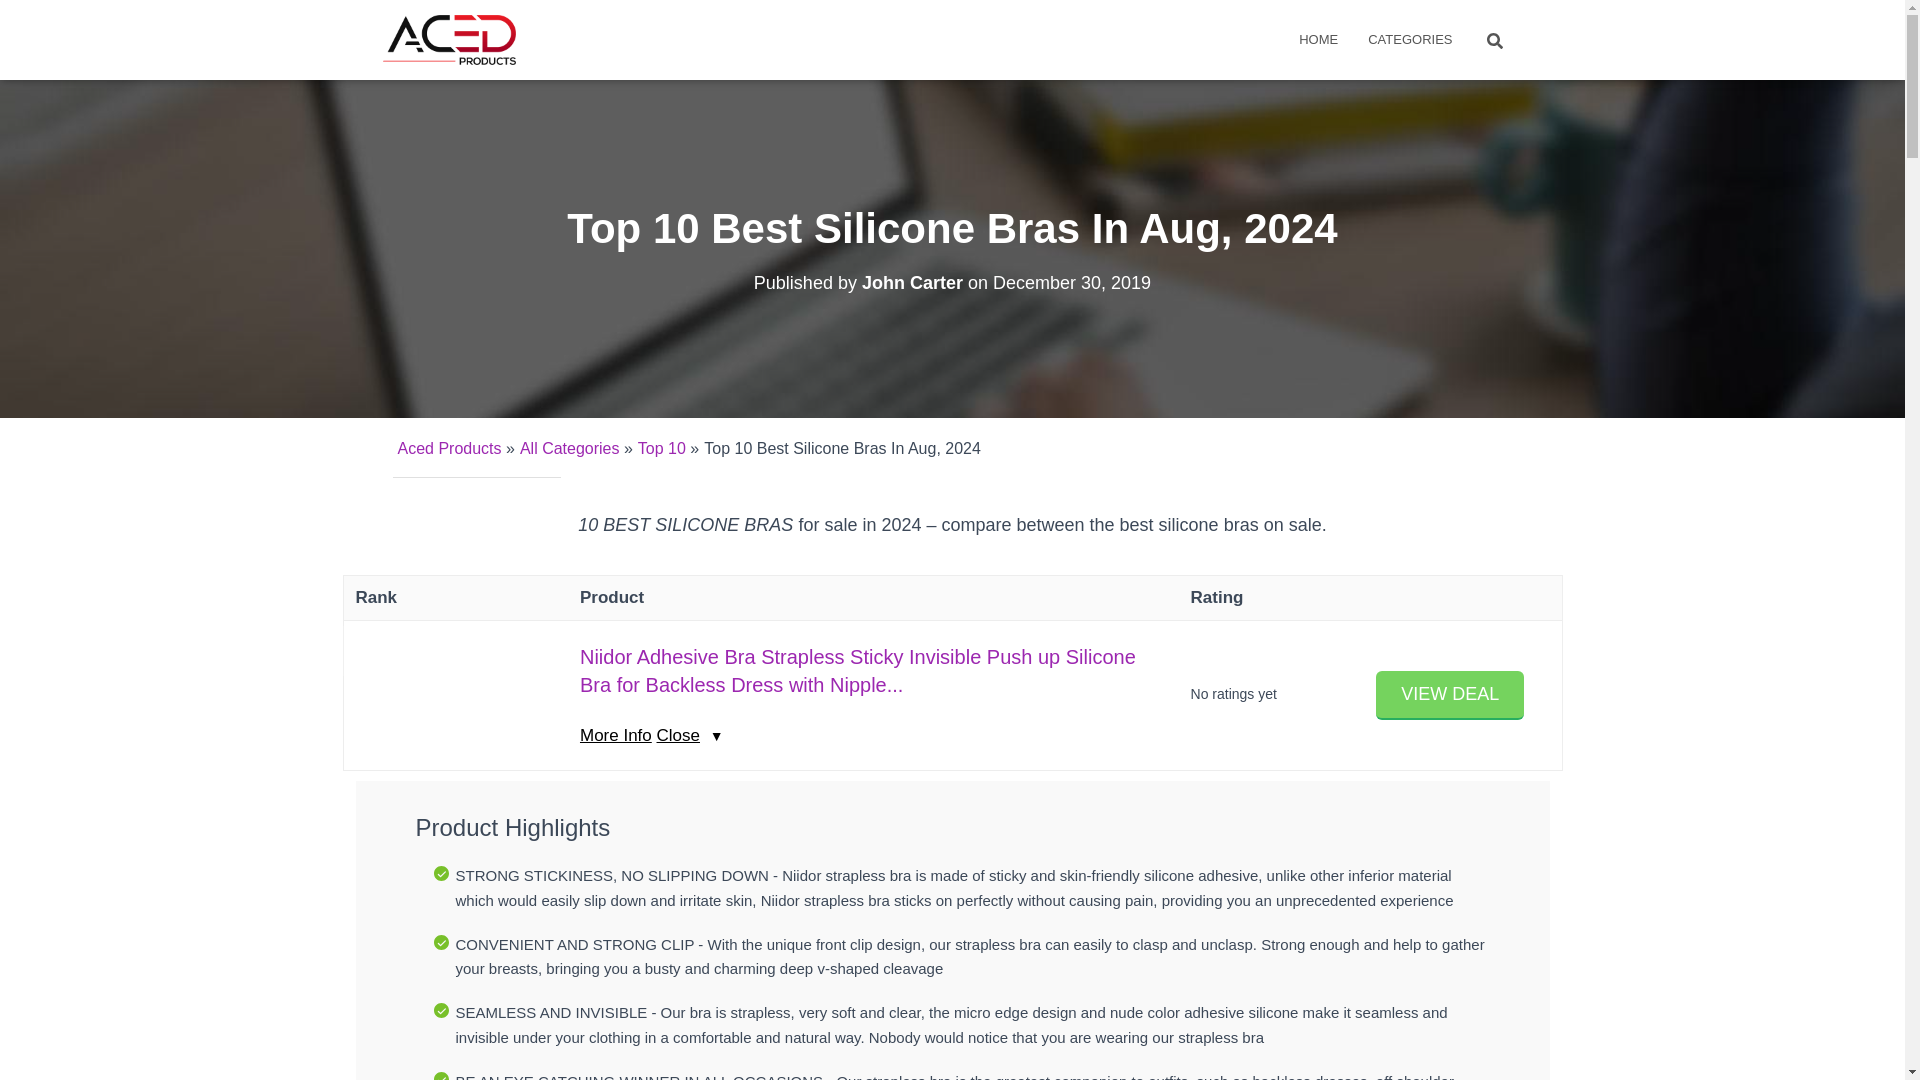 The height and width of the screenshot is (1080, 1920). Describe the element at coordinates (661, 448) in the screenshot. I see `Top 10` at that location.